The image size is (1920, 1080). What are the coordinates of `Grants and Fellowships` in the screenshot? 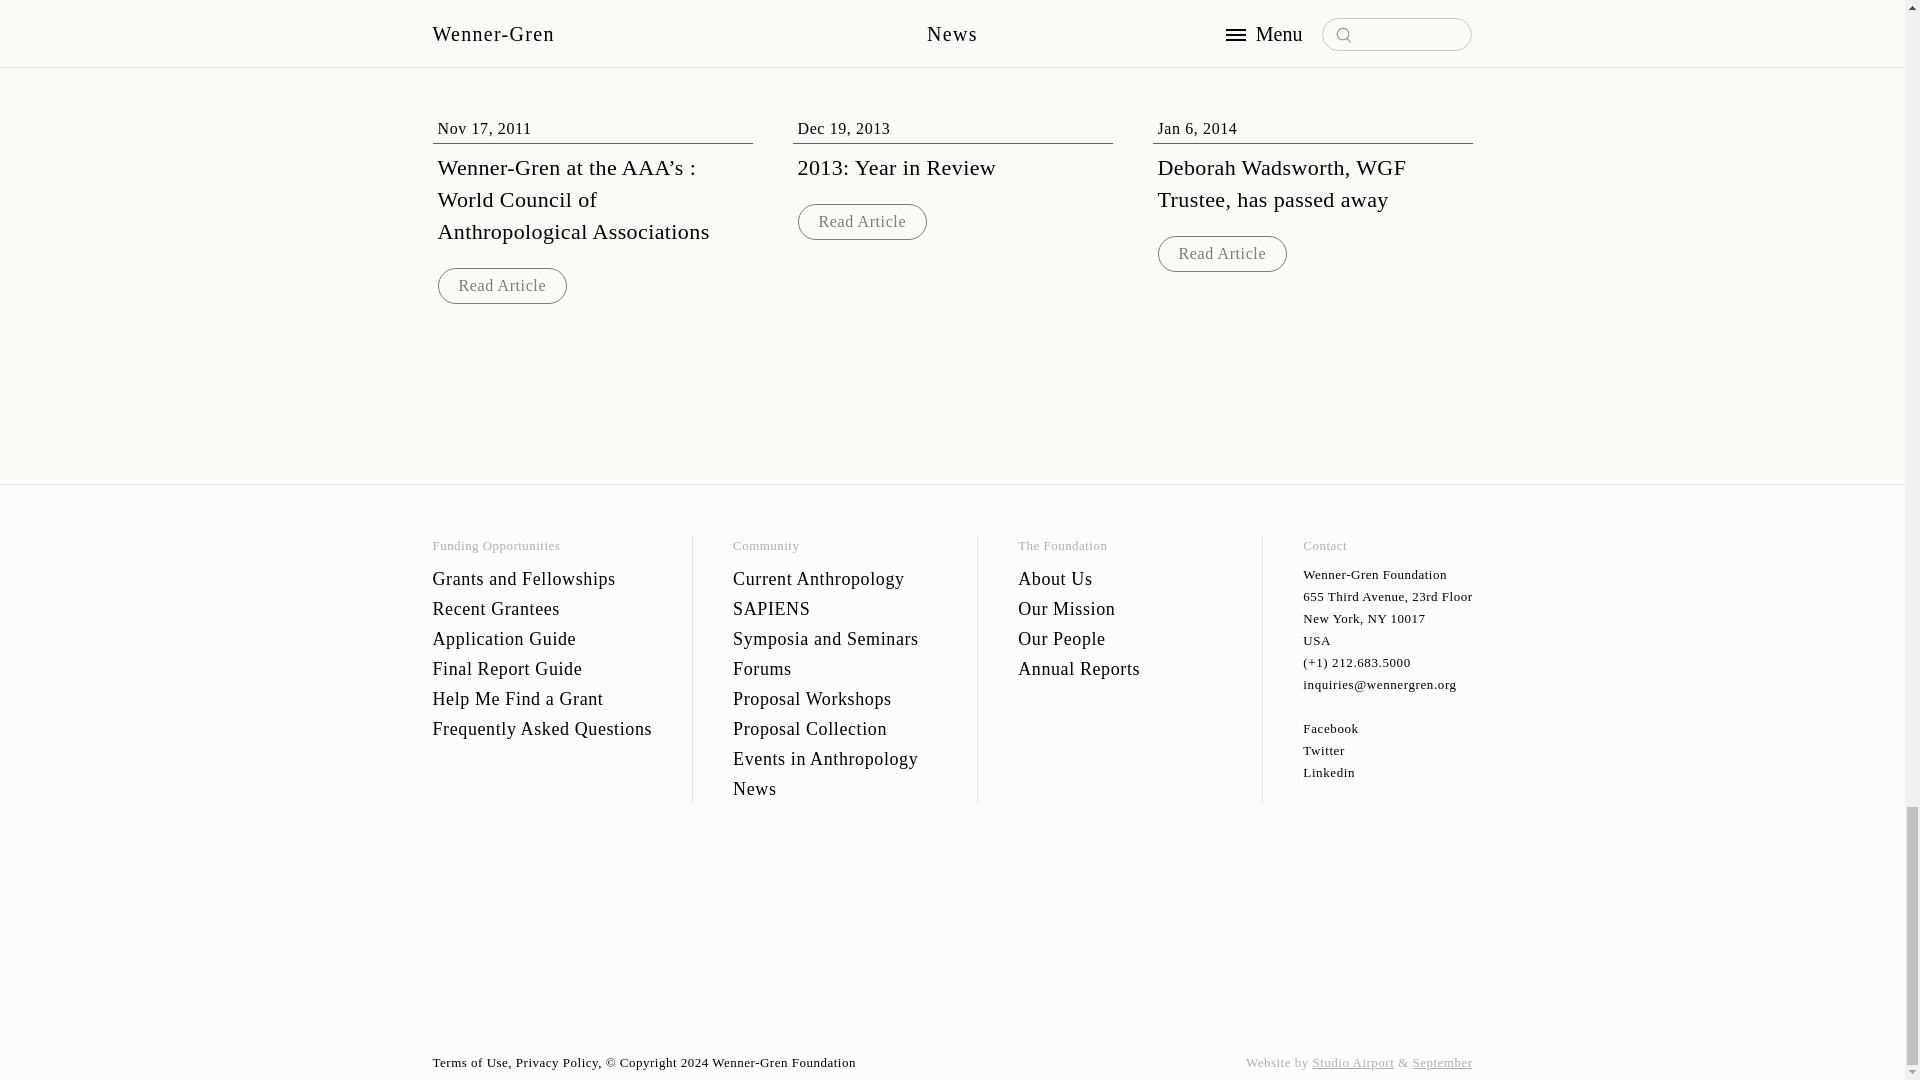 It's located at (542, 578).